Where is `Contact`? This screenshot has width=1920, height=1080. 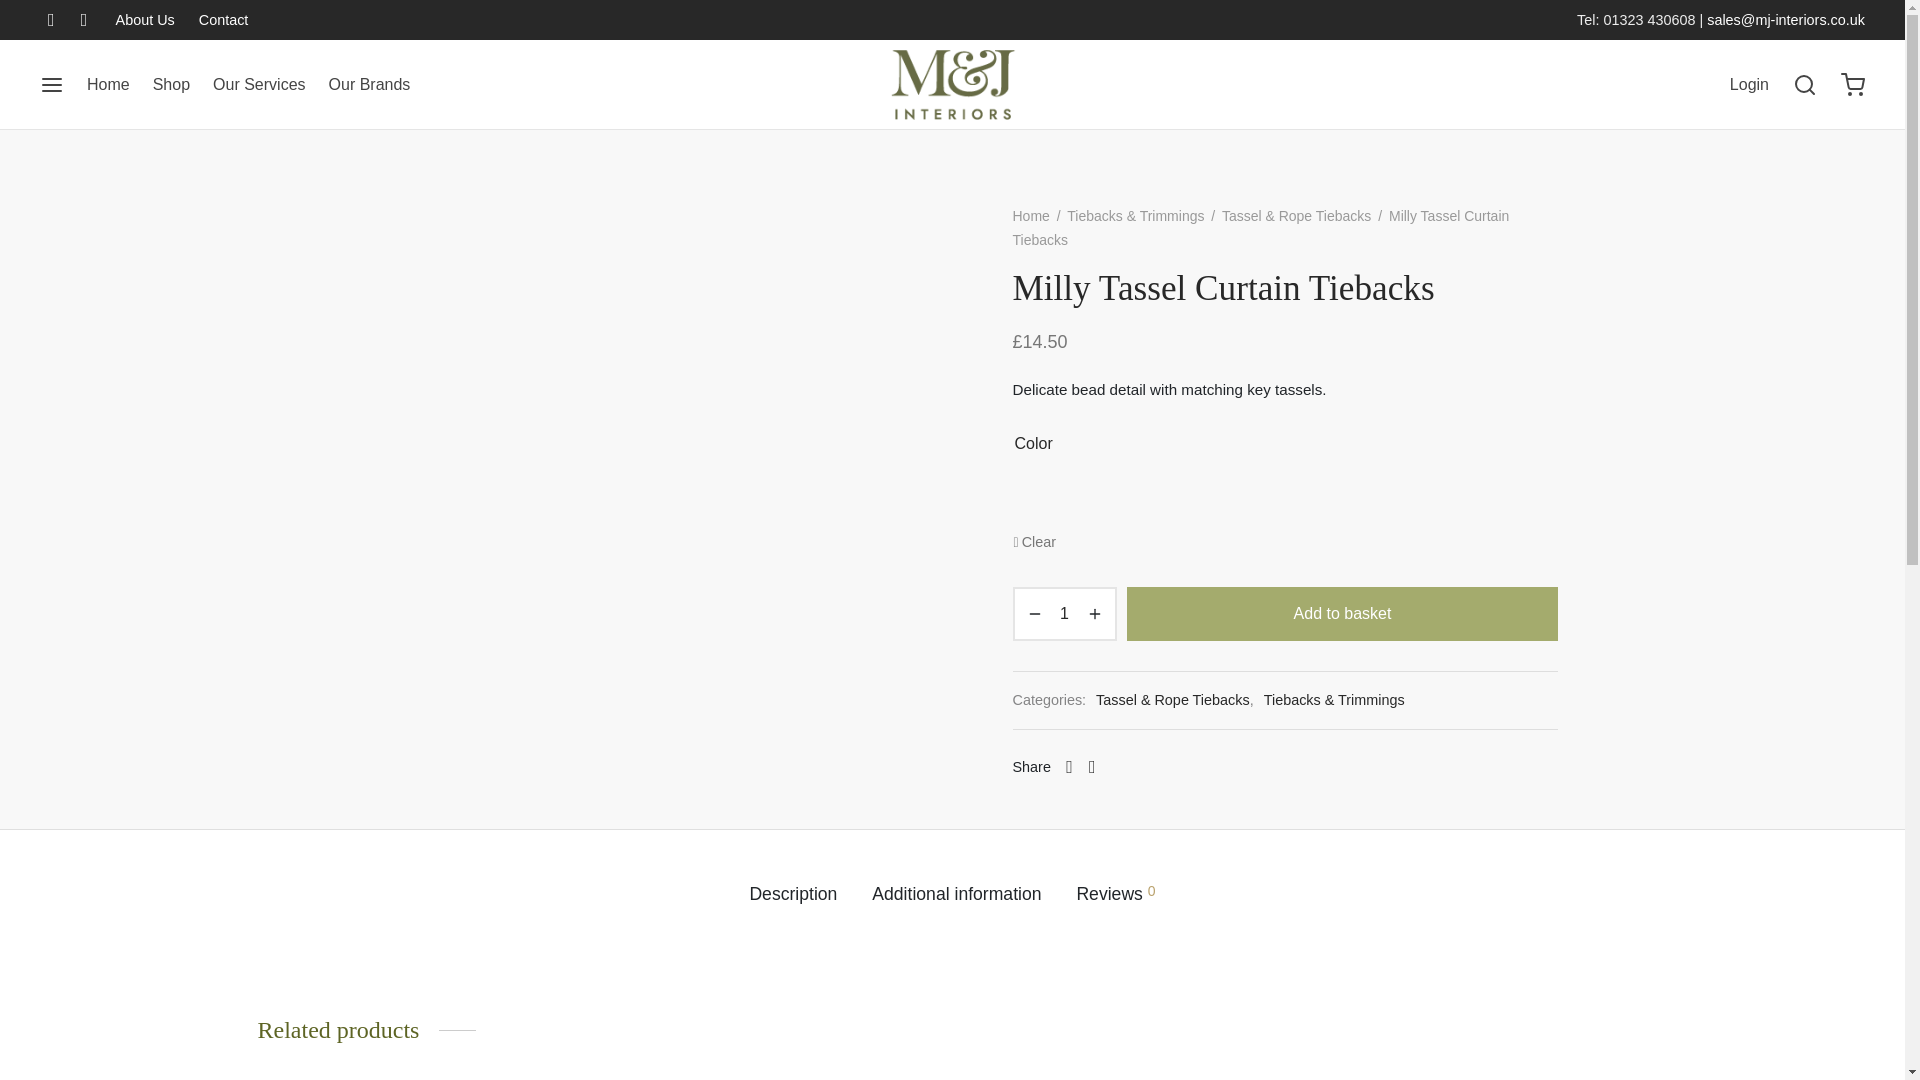
Contact is located at coordinates (218, 20).